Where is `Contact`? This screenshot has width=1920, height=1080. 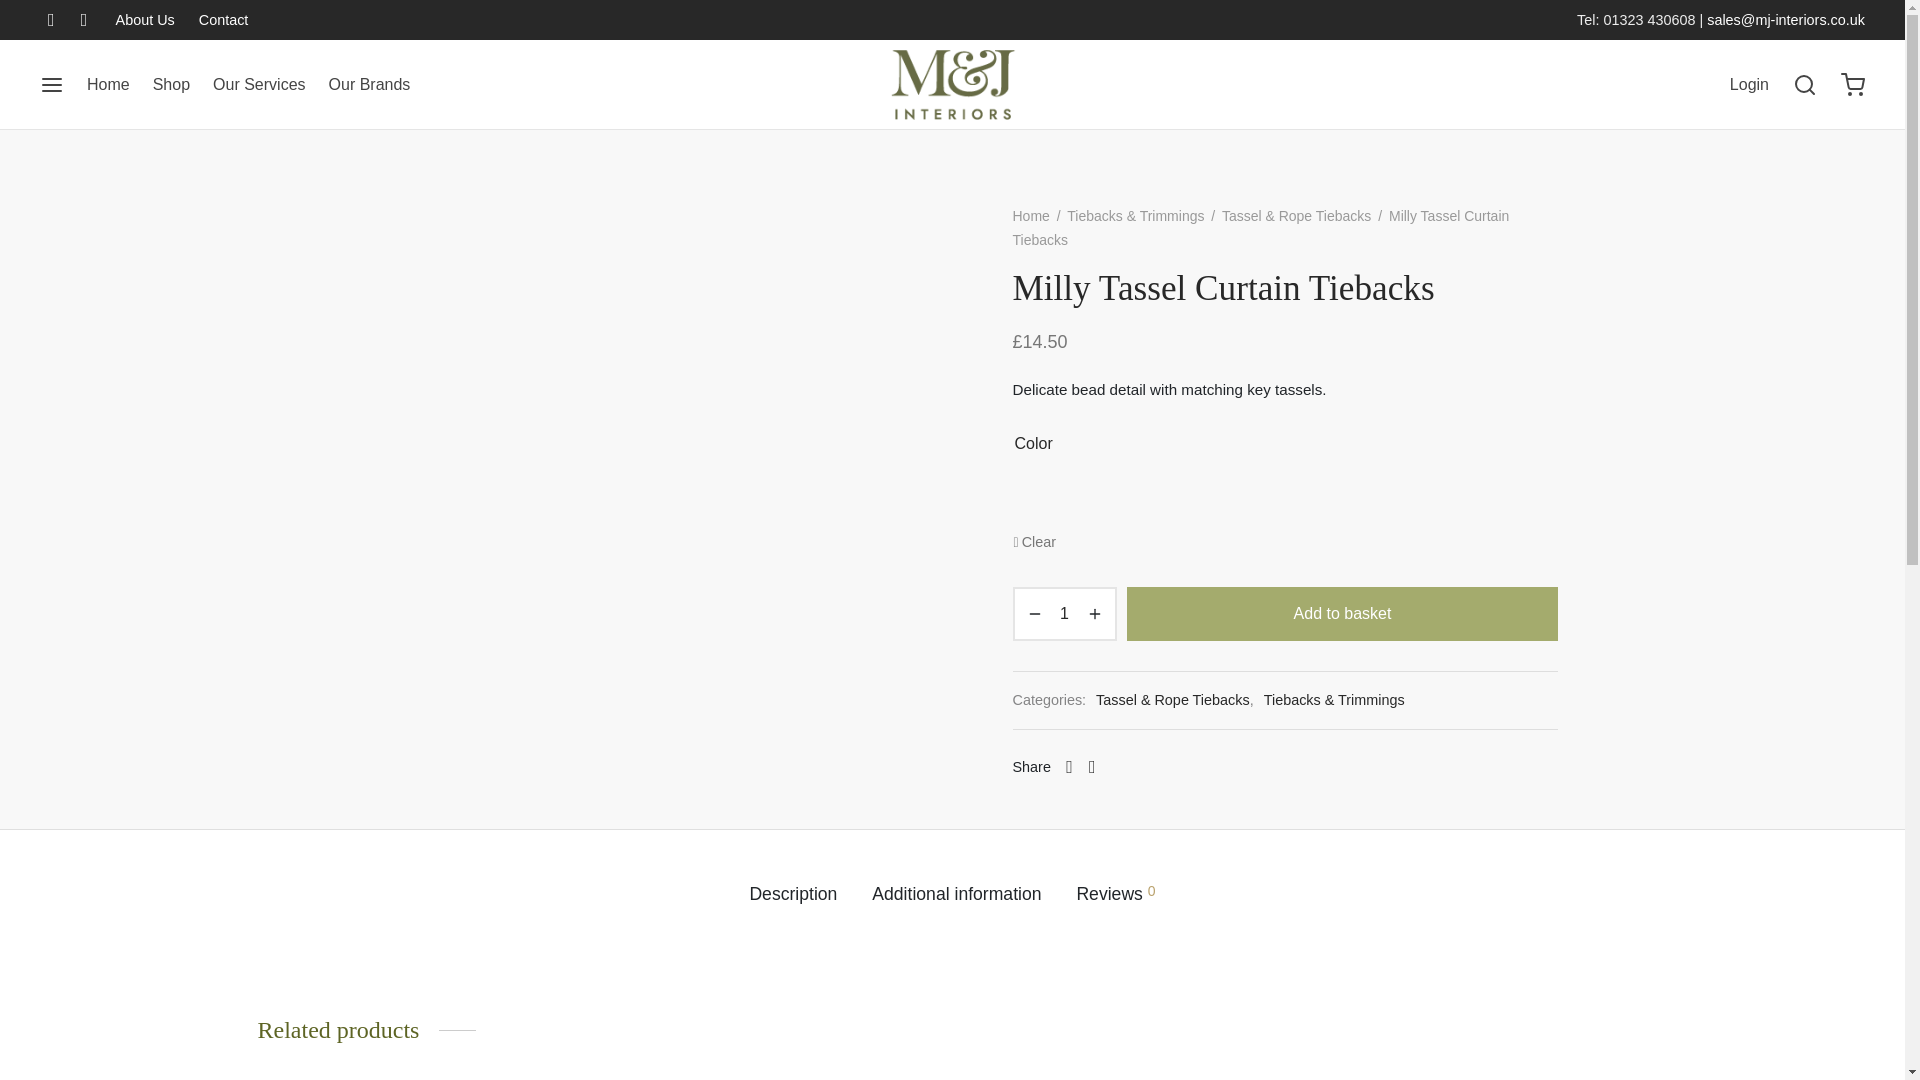
Contact is located at coordinates (218, 20).